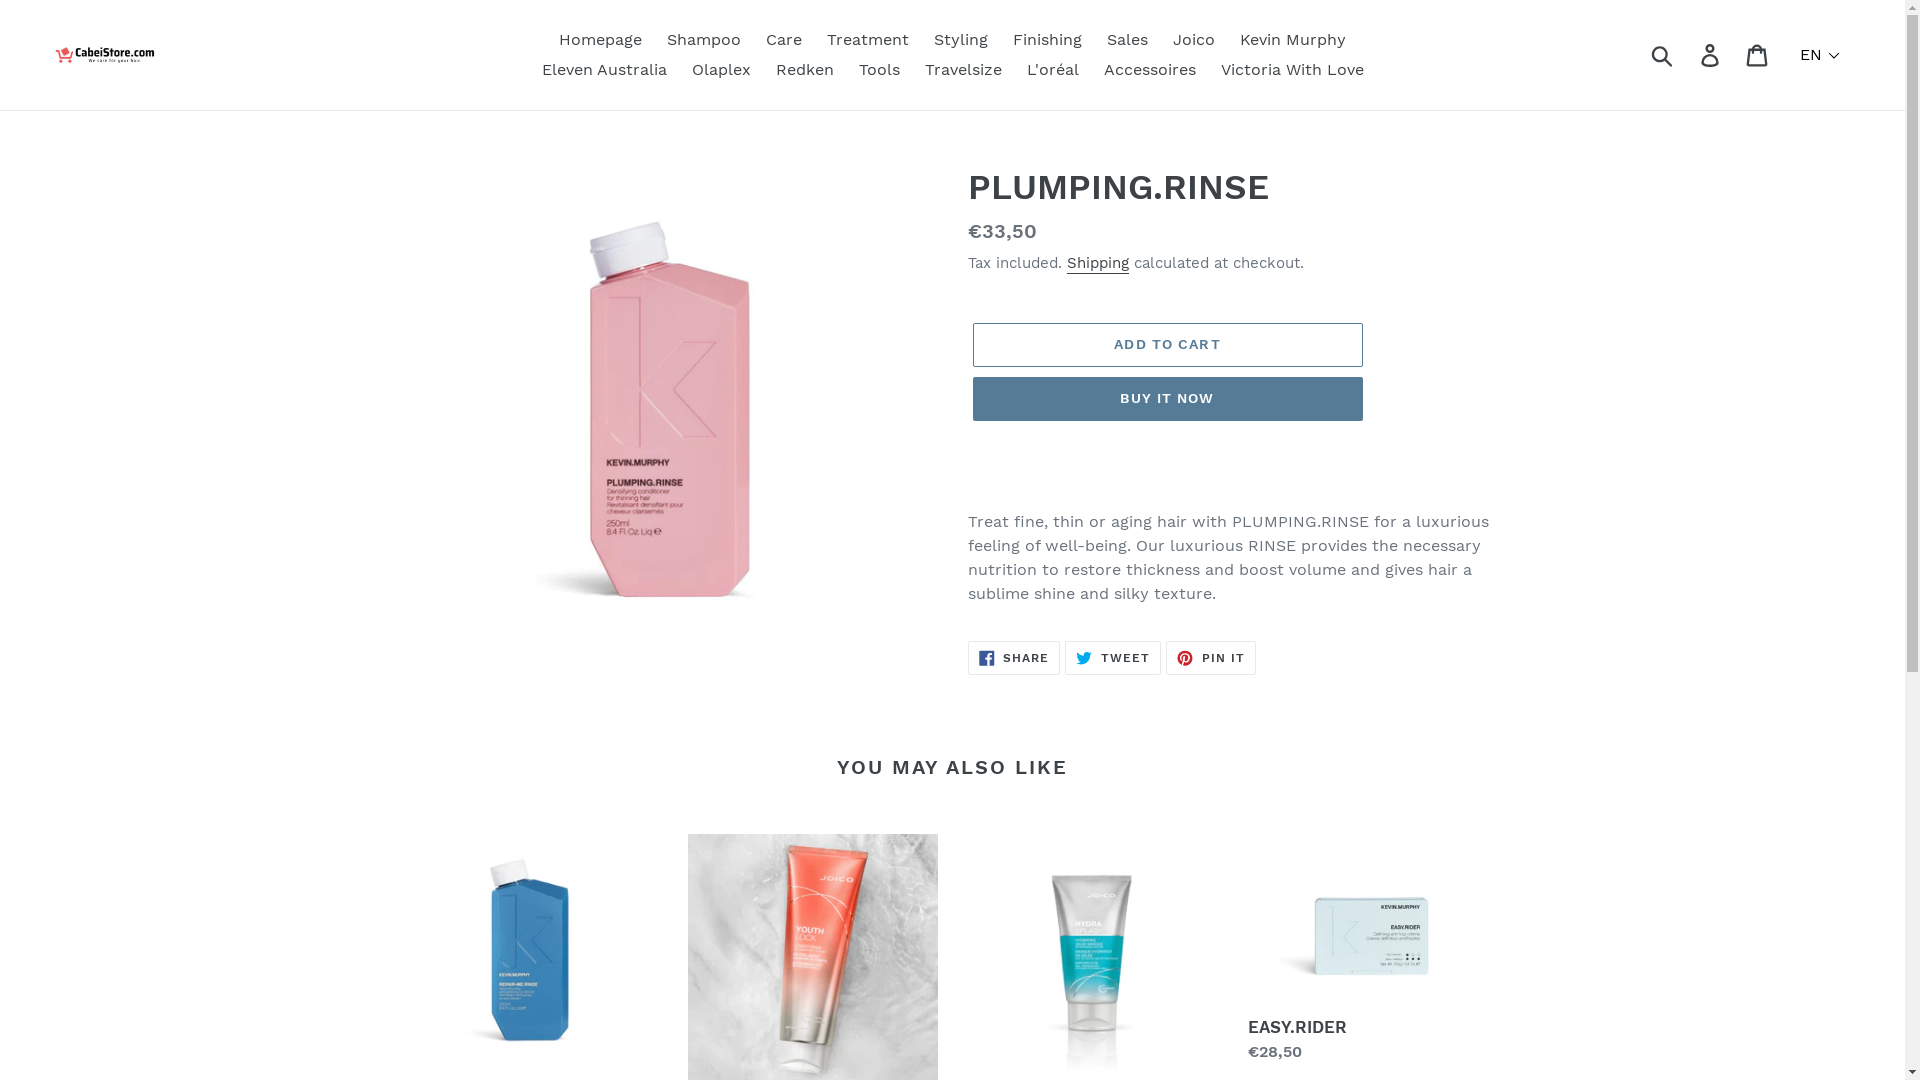 This screenshot has height=1080, width=1920. What do you see at coordinates (878, 70) in the screenshot?
I see `Tools` at bounding box center [878, 70].